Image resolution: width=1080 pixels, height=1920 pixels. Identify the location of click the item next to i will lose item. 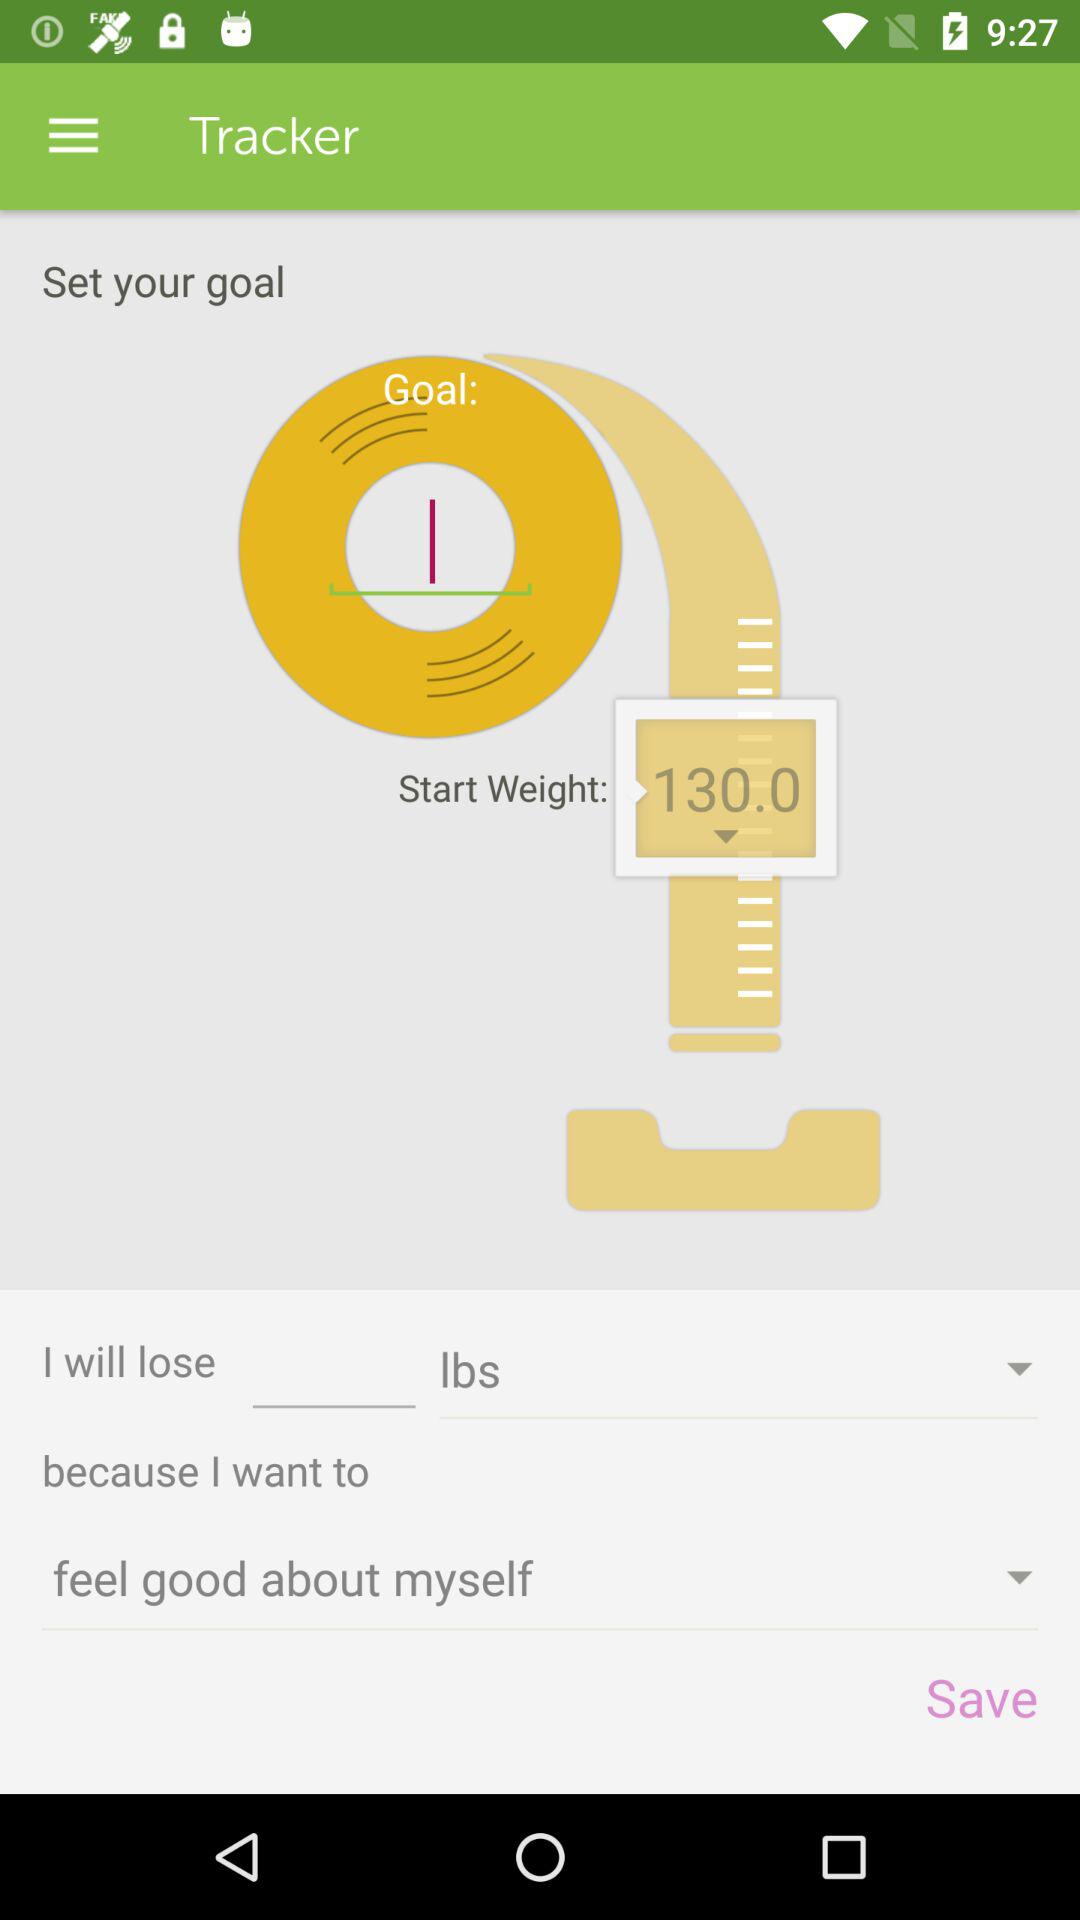
(334, 1376).